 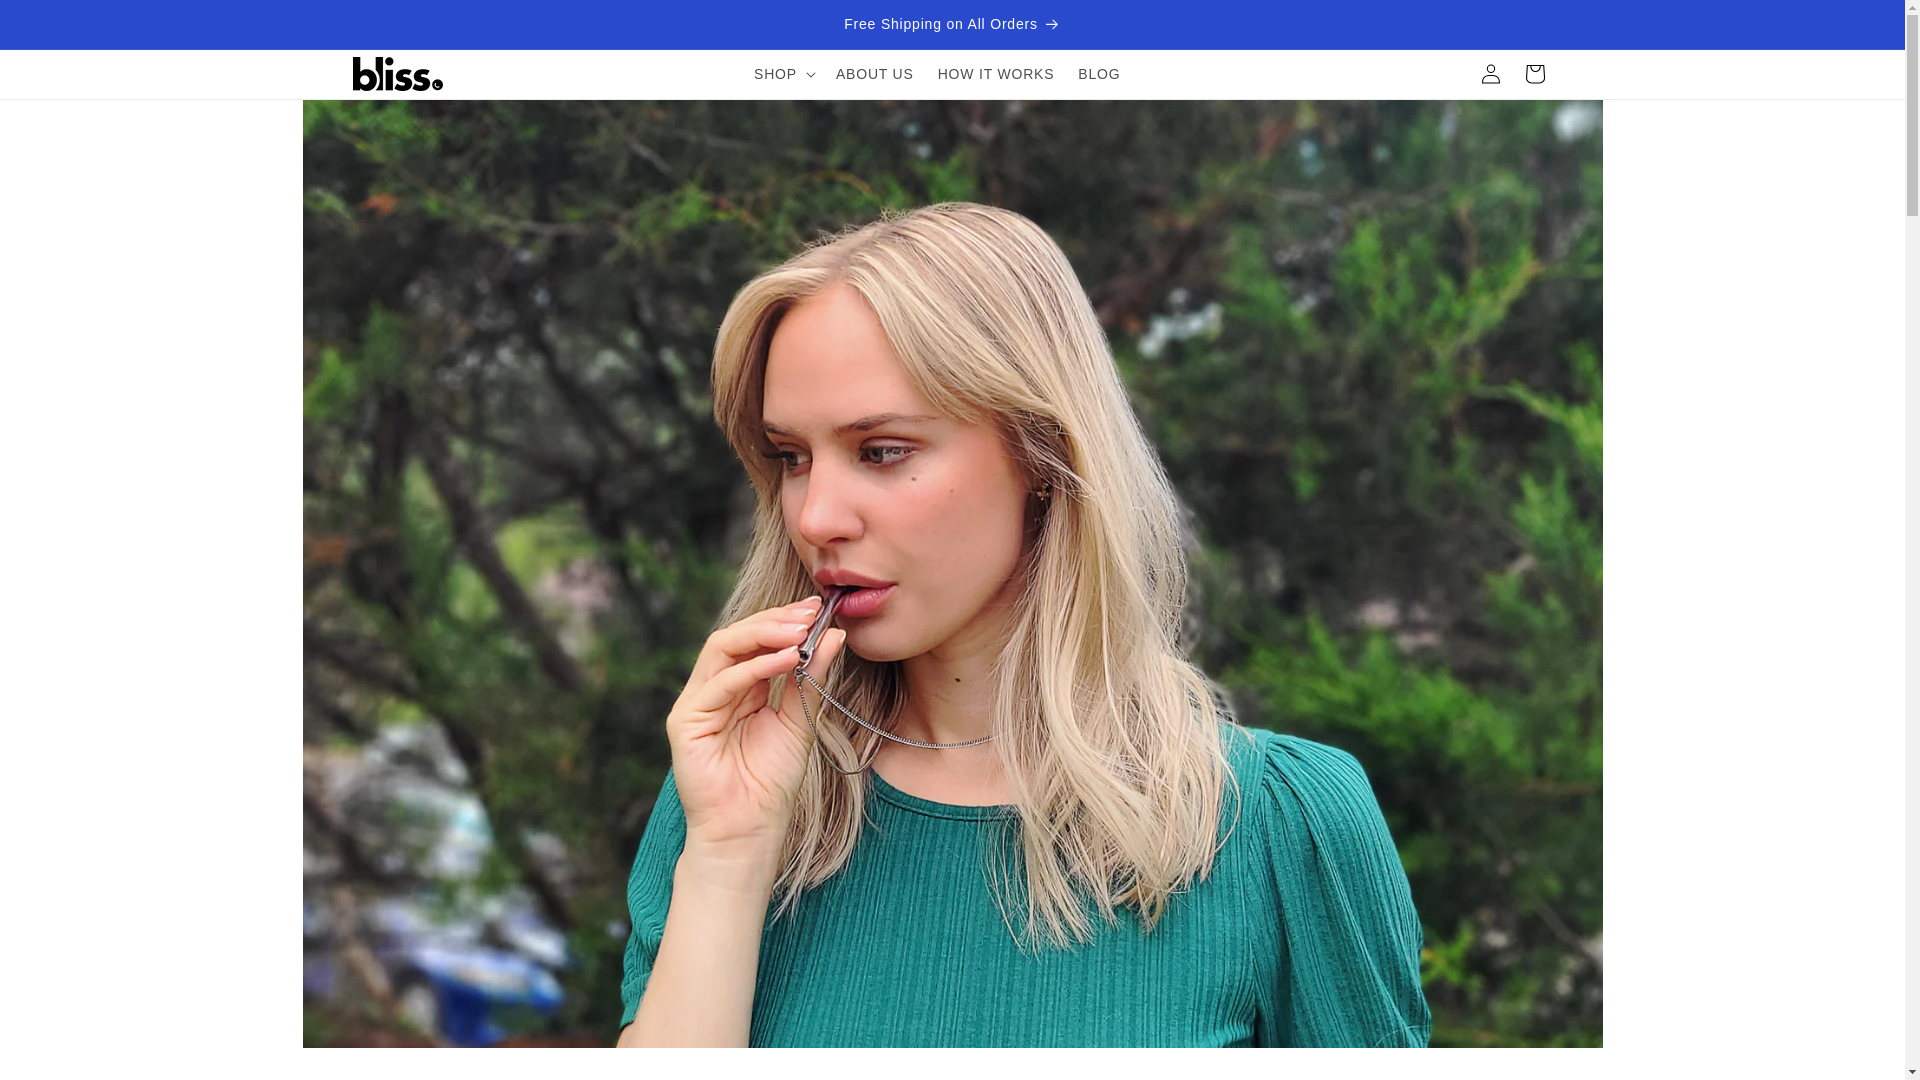 What do you see at coordinates (874, 74) in the screenshot?
I see `ABOUT US` at bounding box center [874, 74].